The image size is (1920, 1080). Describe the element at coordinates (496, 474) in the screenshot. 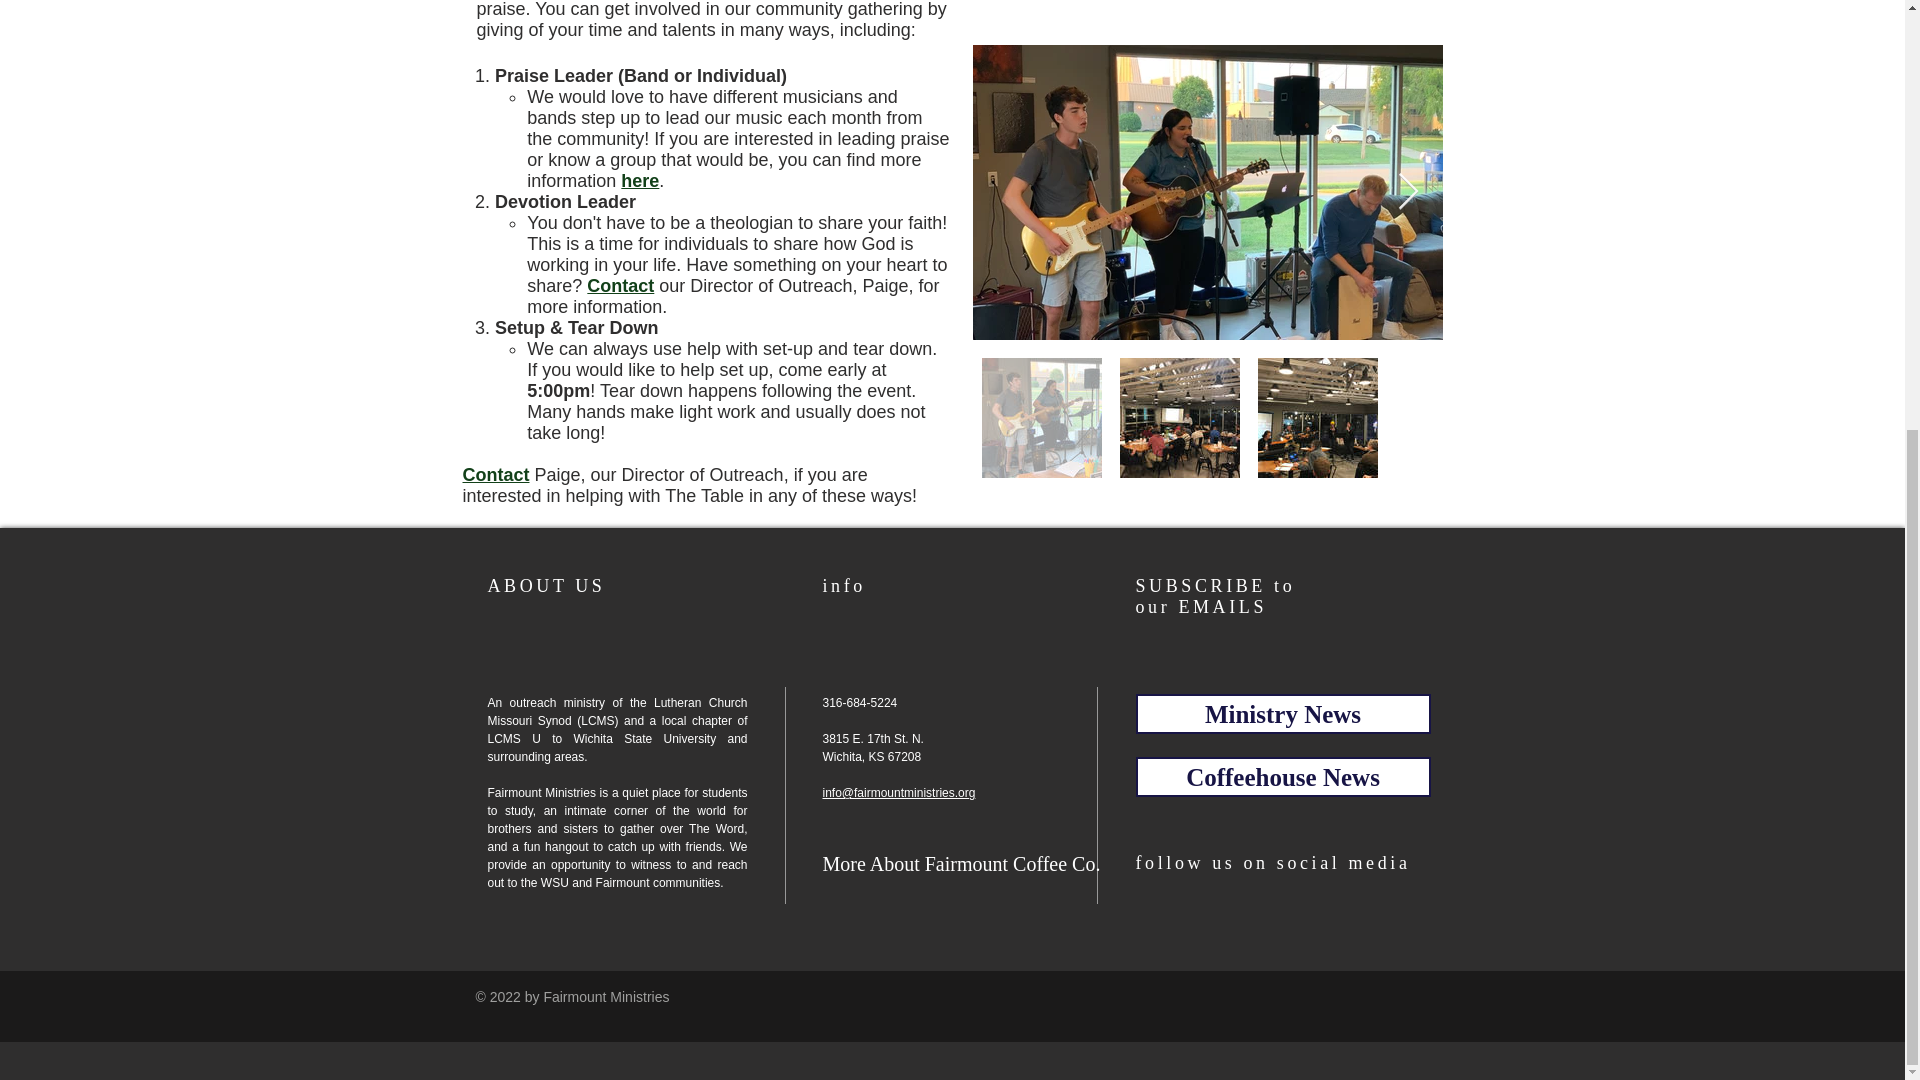

I see `Contact` at that location.